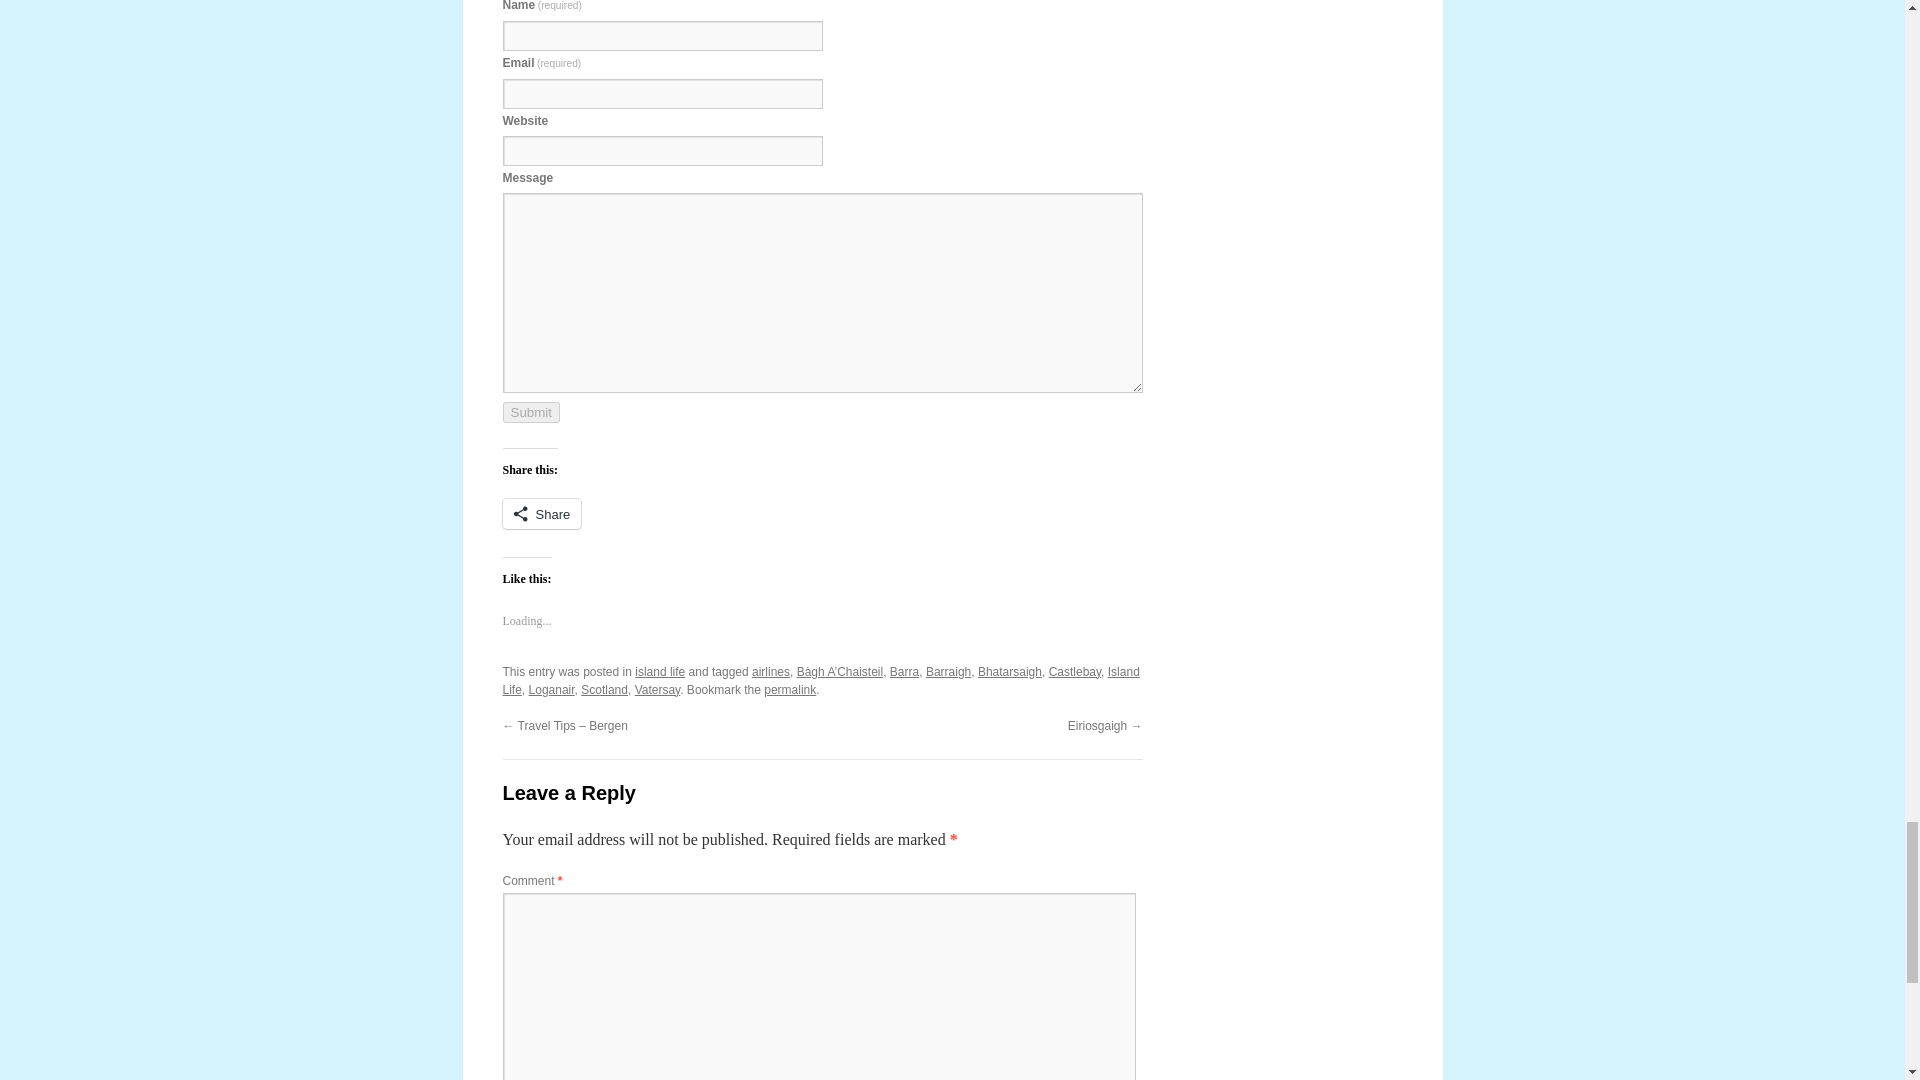  I want to click on Island Life, so click(820, 680).